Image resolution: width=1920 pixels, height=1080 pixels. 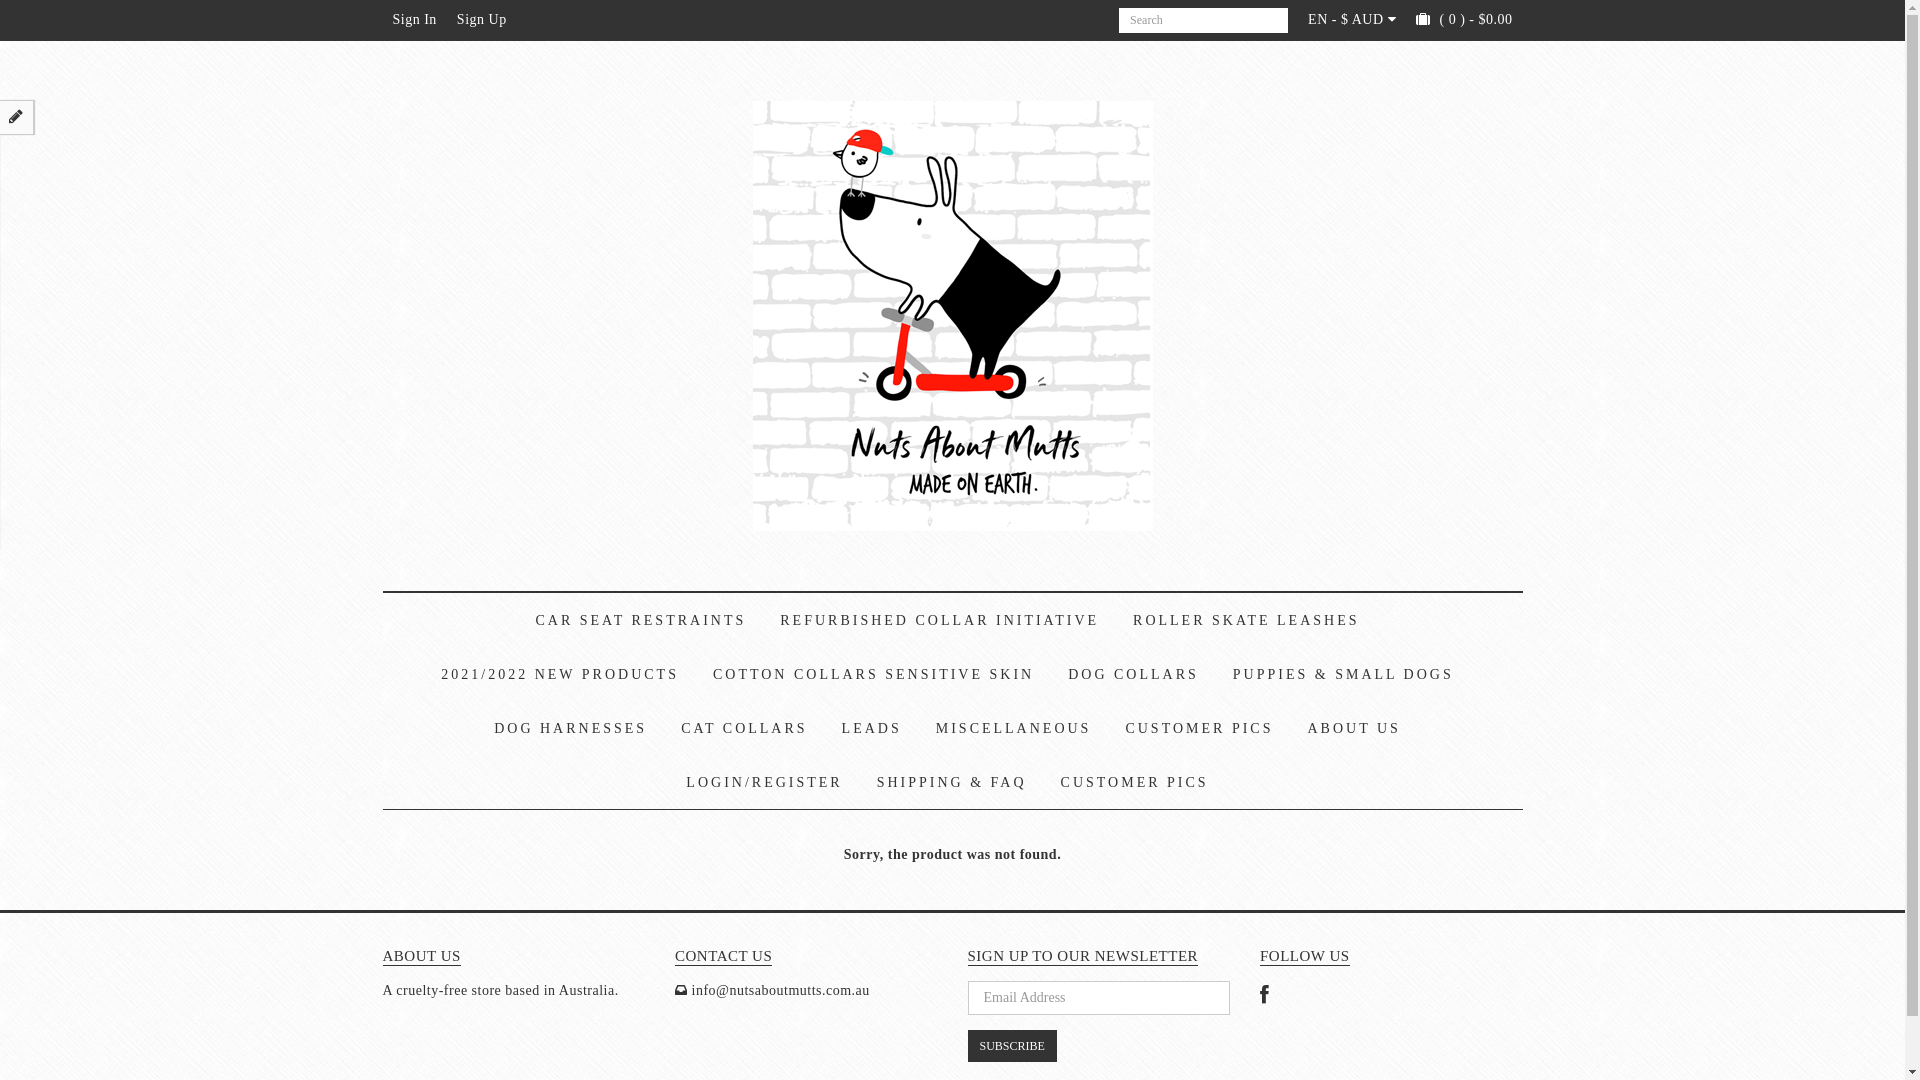 What do you see at coordinates (560, 675) in the screenshot?
I see `2021/2022 NEW PRODUCTS` at bounding box center [560, 675].